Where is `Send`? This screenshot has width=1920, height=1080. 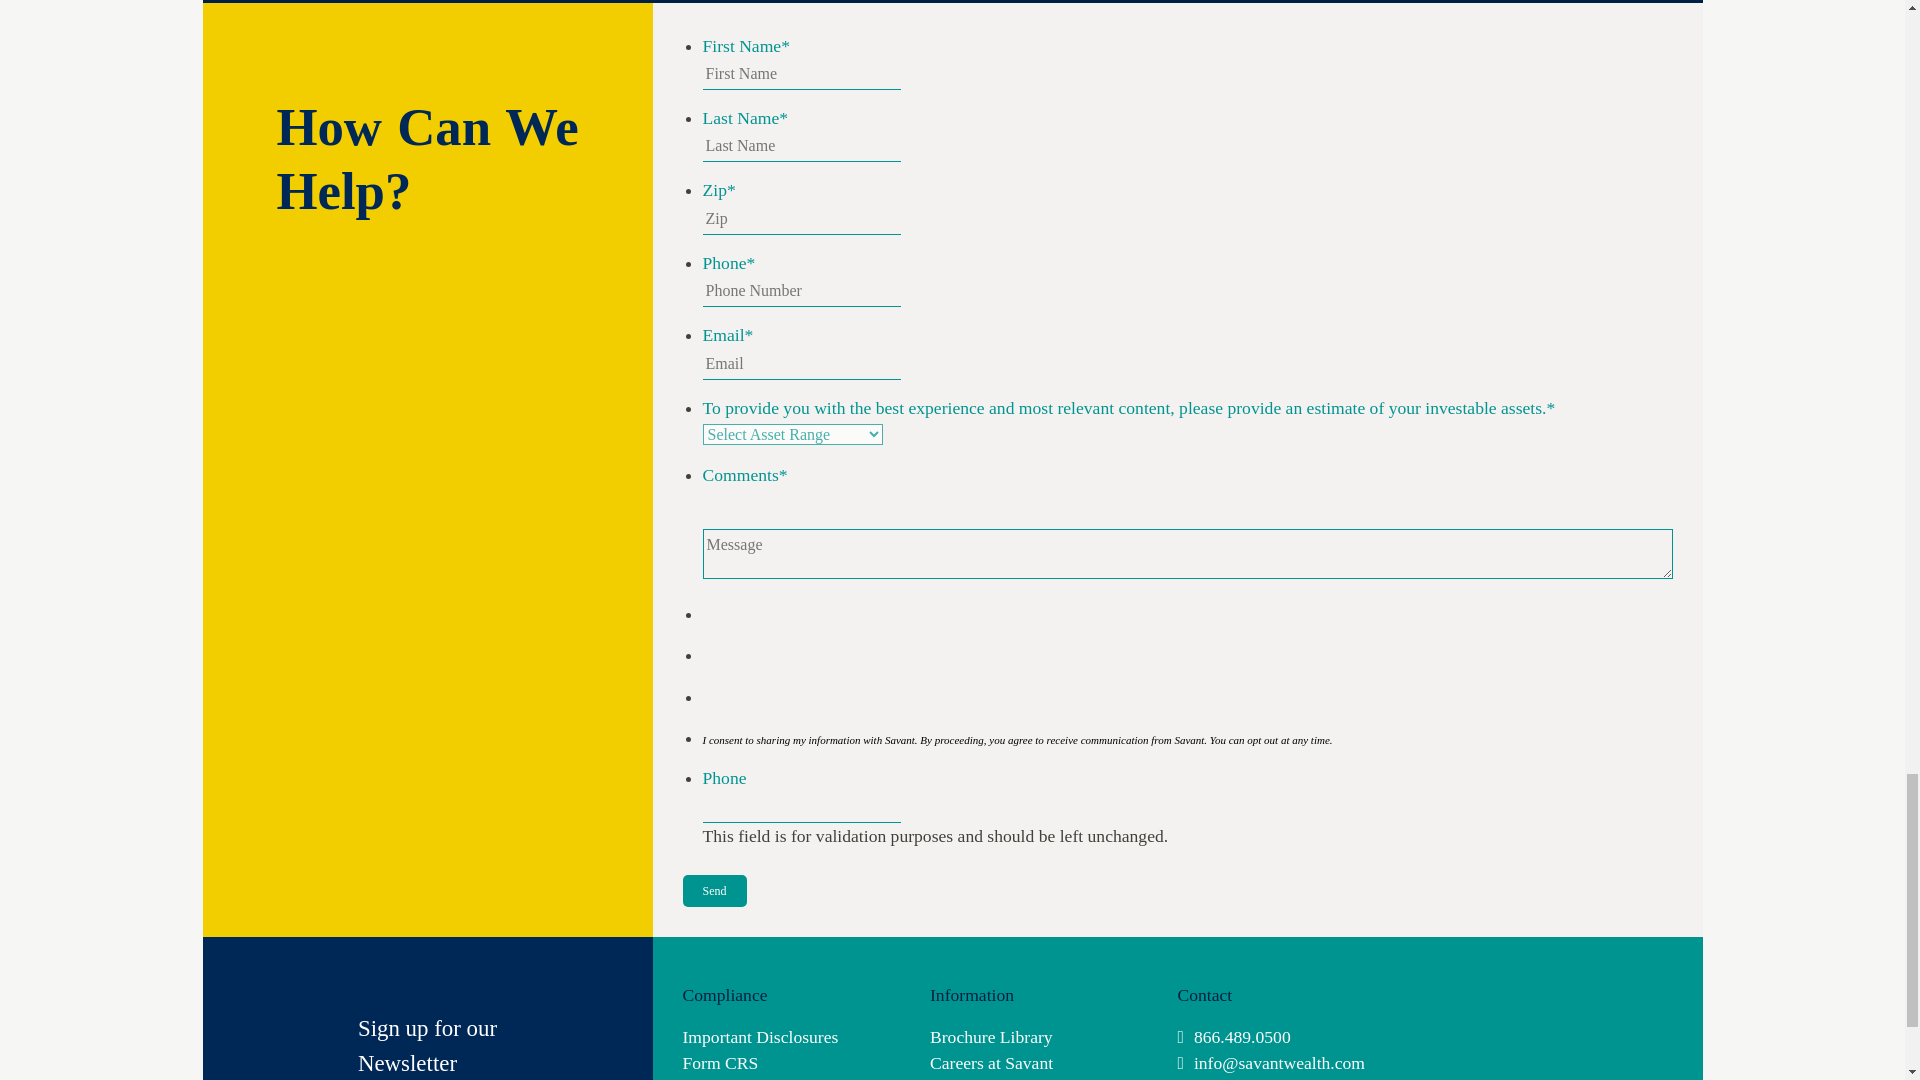
Send is located at coordinates (714, 890).